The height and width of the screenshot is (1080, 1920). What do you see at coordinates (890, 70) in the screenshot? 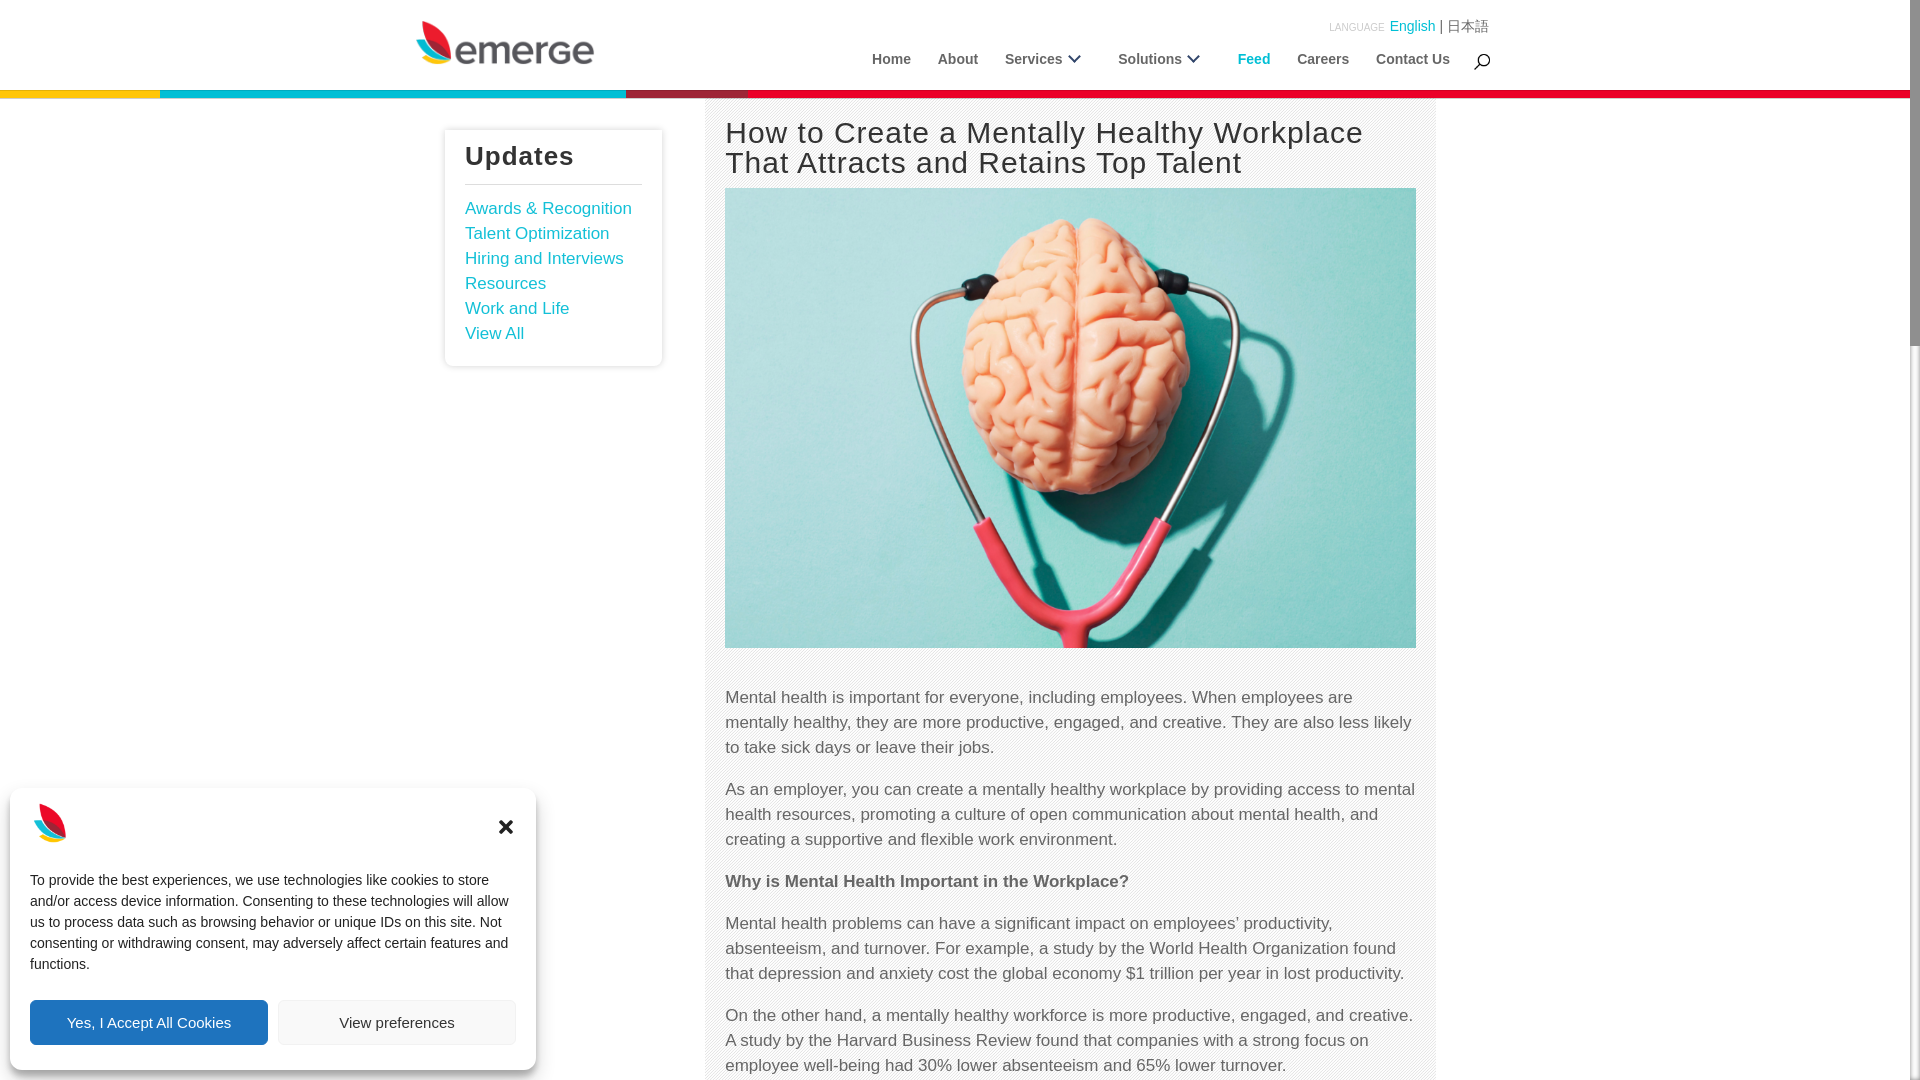
I see `Home` at bounding box center [890, 70].